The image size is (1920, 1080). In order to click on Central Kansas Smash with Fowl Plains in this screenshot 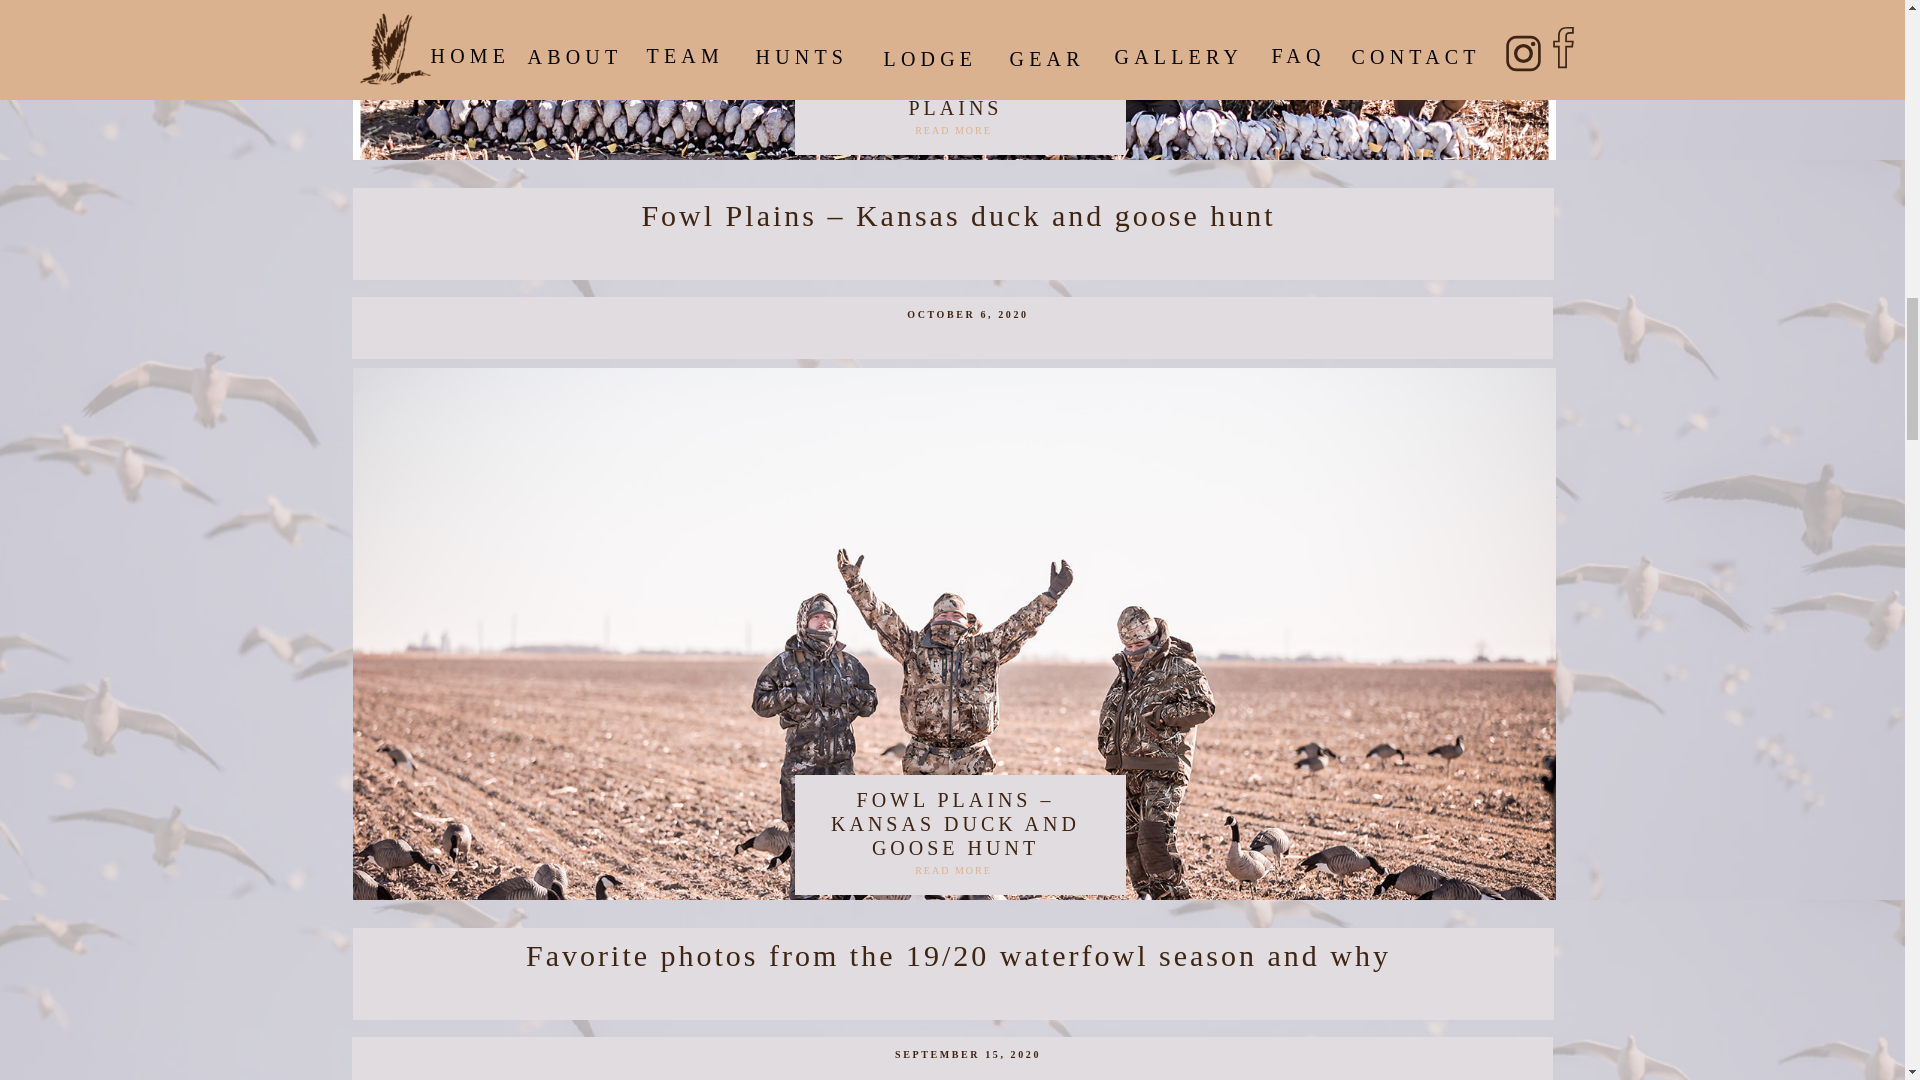, I will do `click(960, 94)`.